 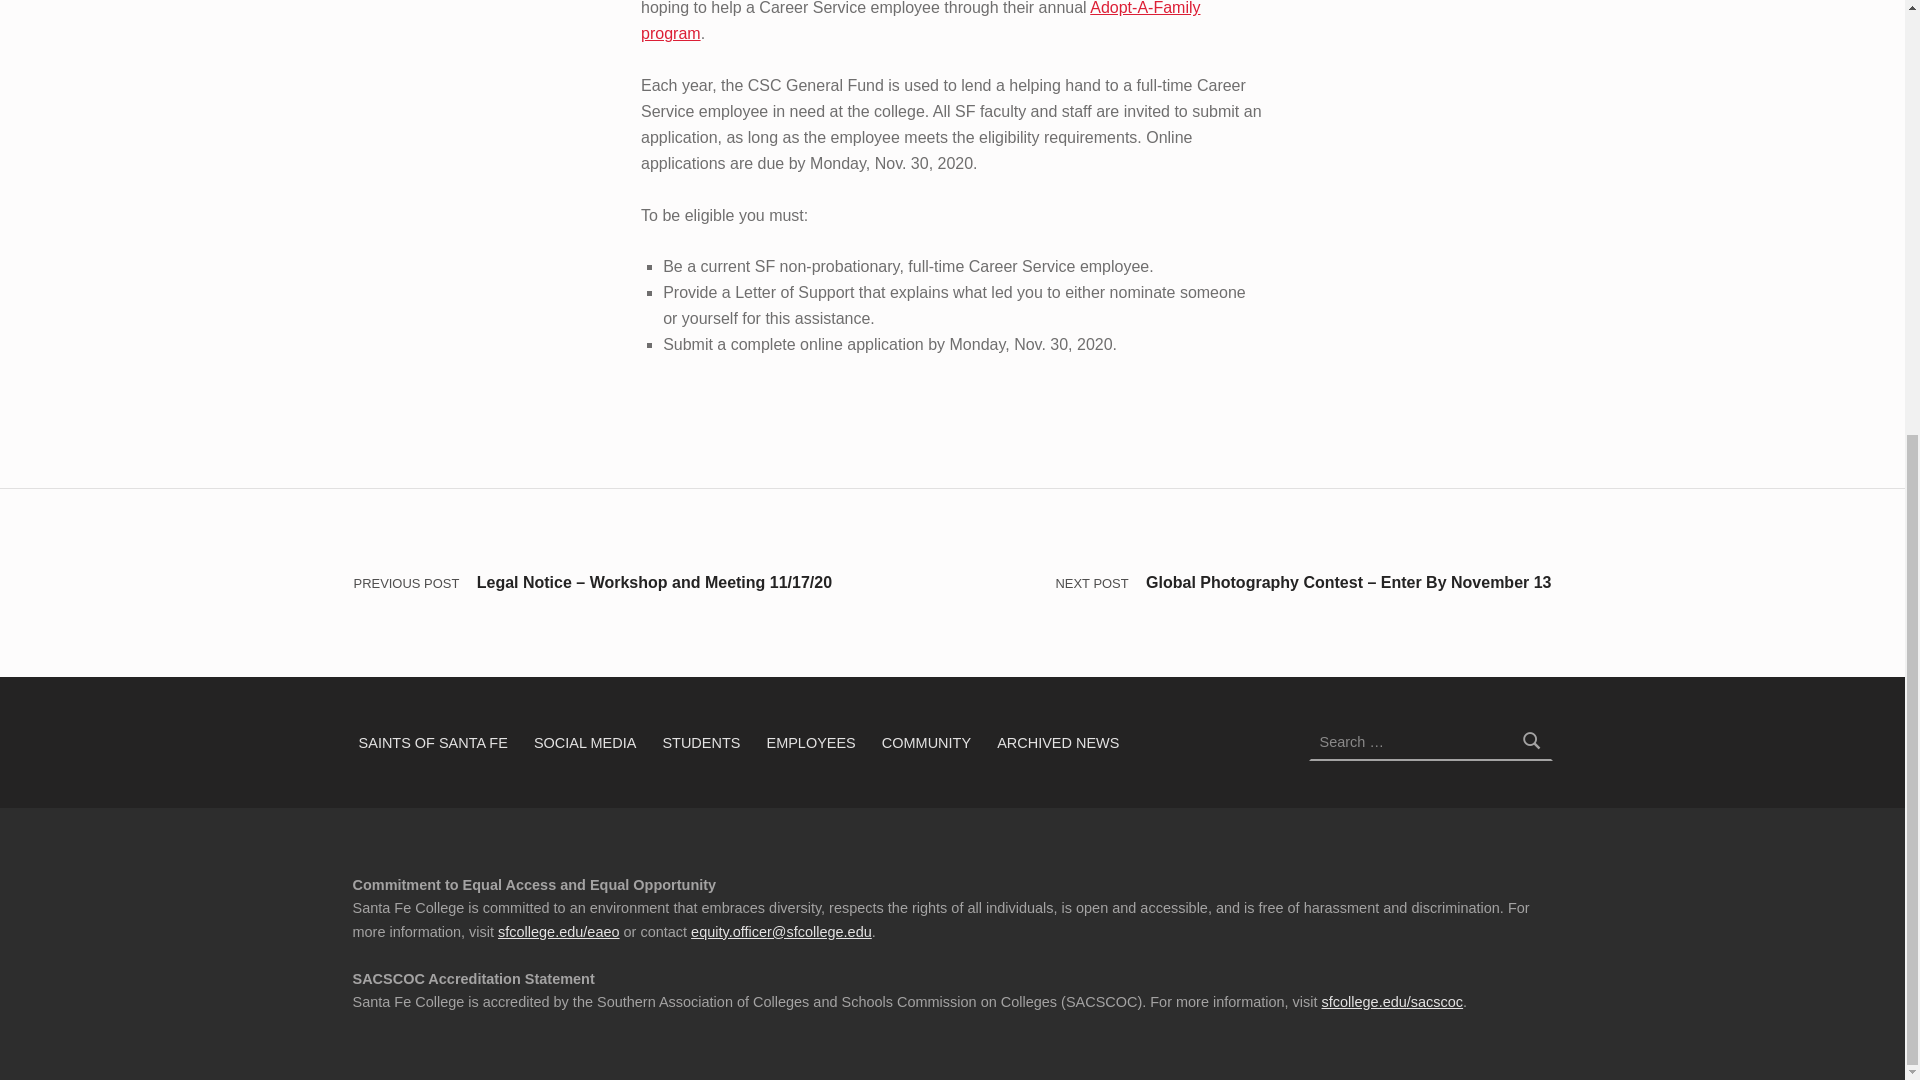 What do you see at coordinates (920, 21) in the screenshot?
I see `Adopt-A-Family program` at bounding box center [920, 21].